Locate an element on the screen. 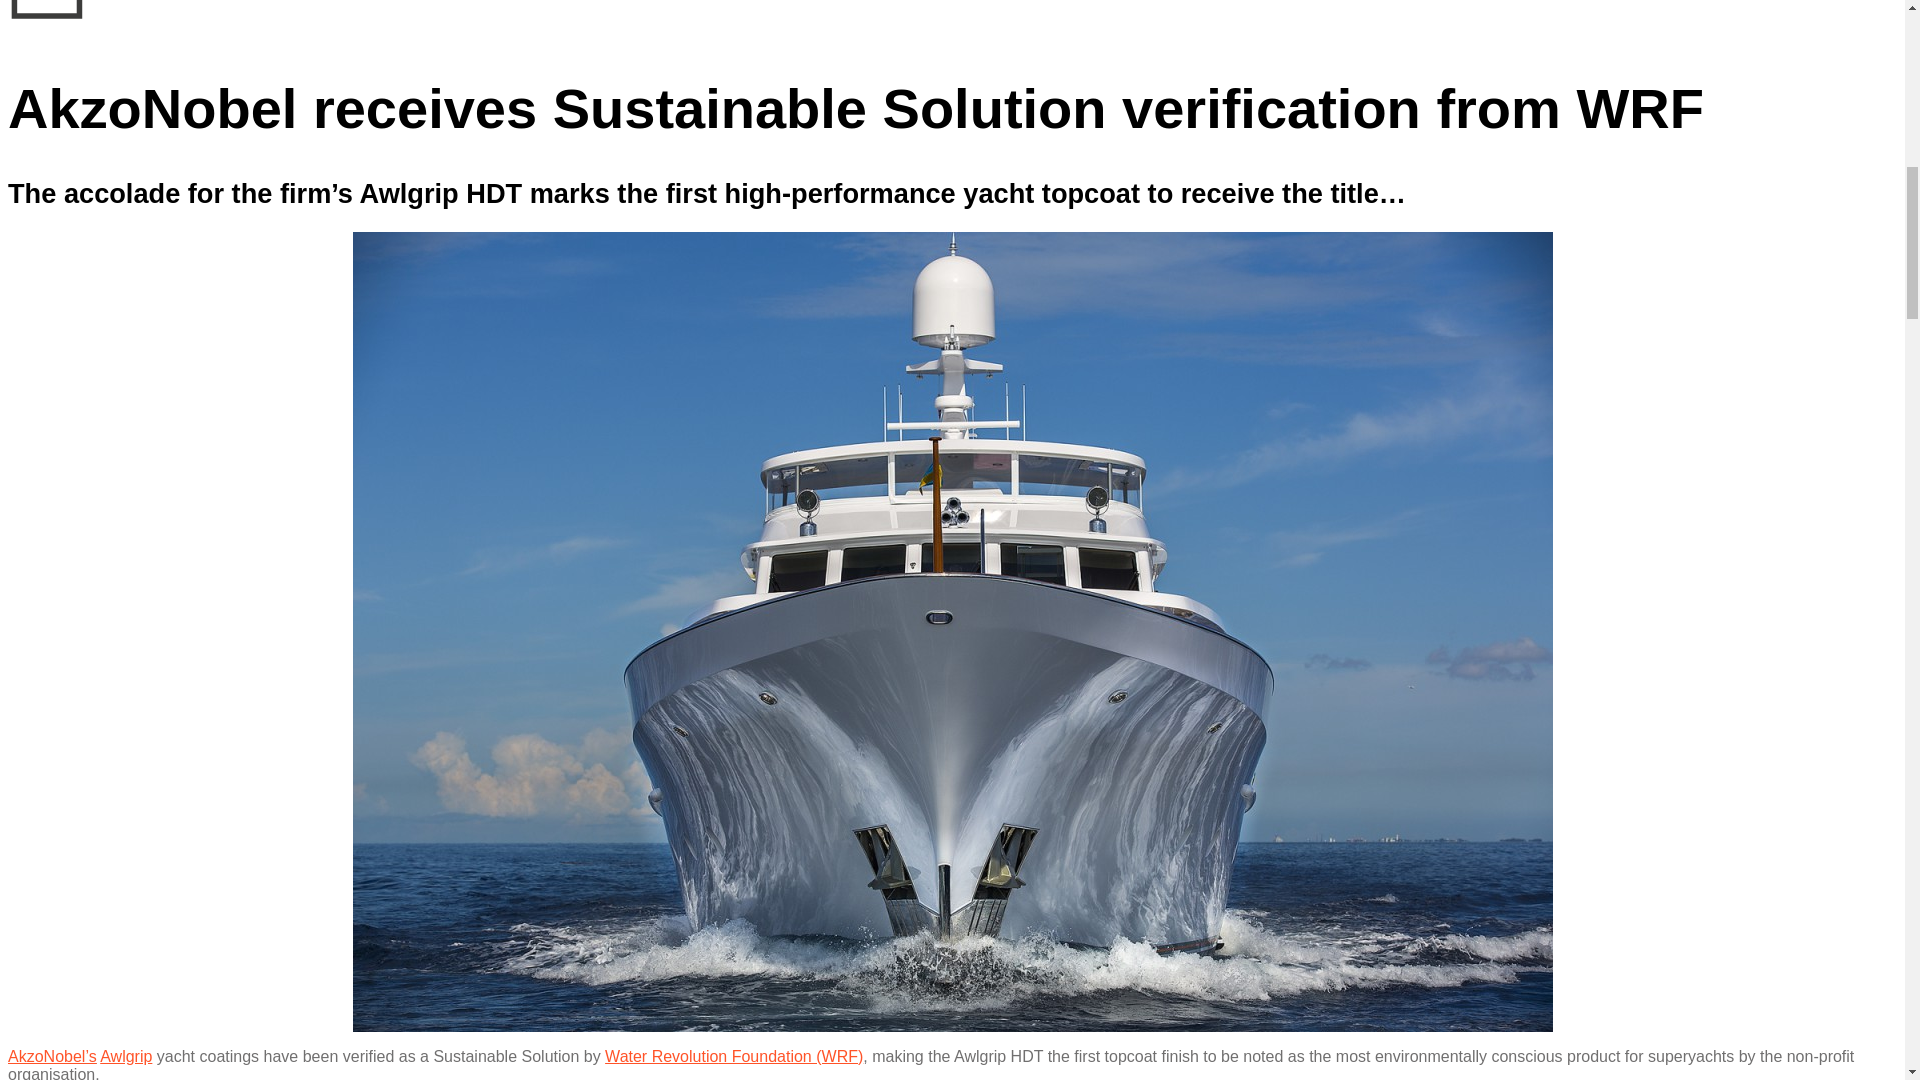 The width and height of the screenshot is (1920, 1080). AkzoNobel is located at coordinates (46, 1056).